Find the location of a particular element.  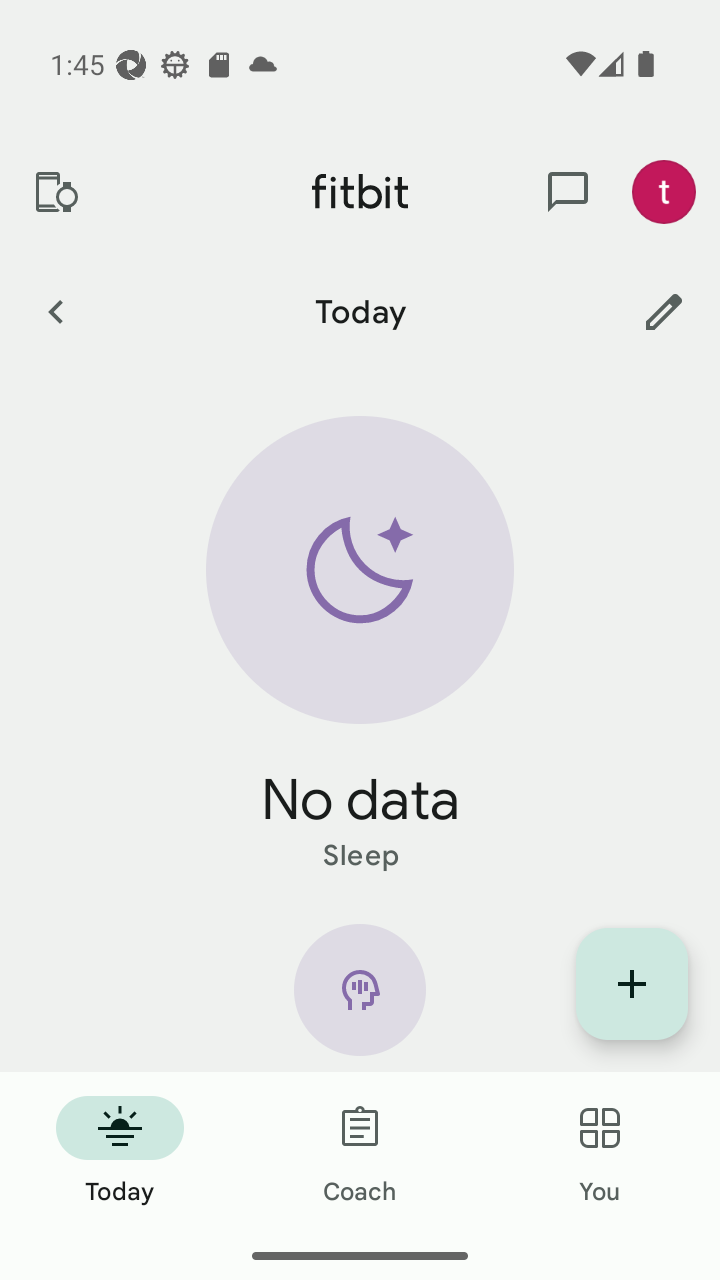

Display list of quick log entries is located at coordinates (632, 984).